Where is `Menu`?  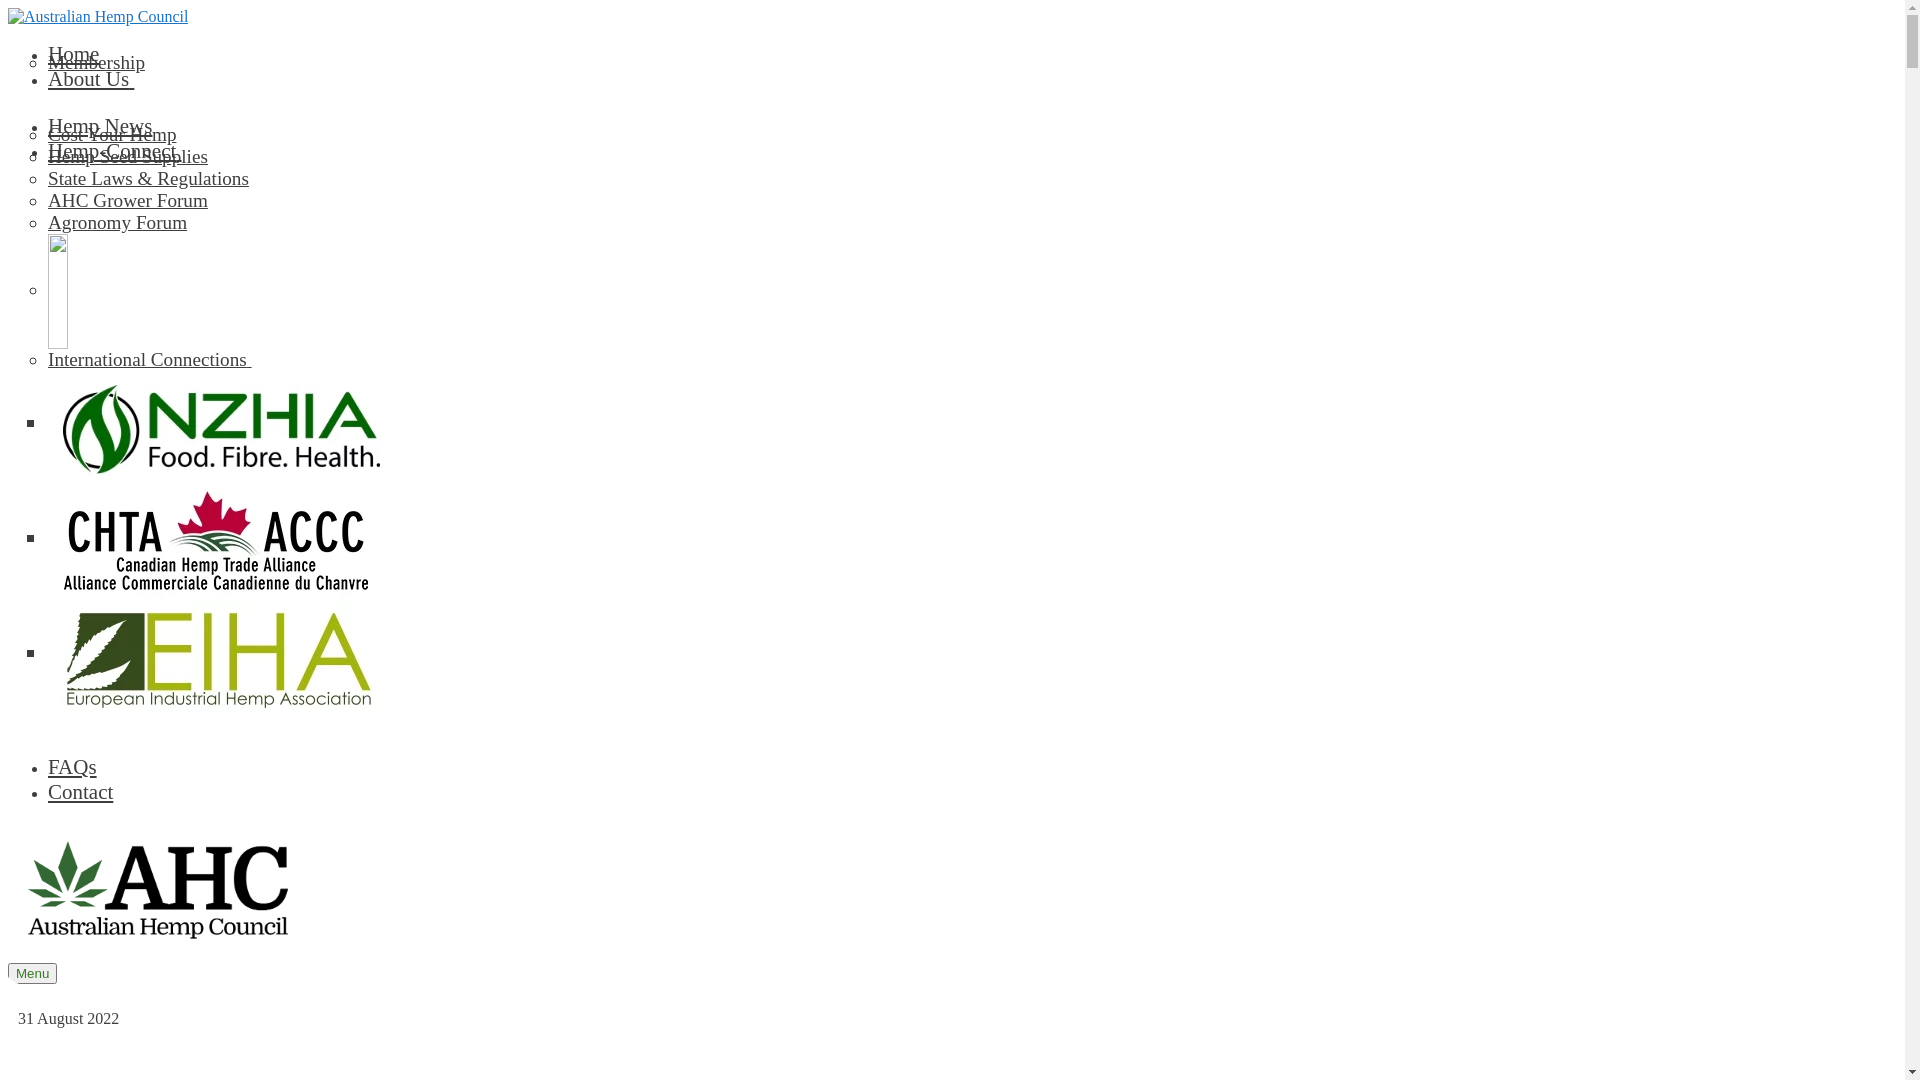
Menu is located at coordinates (32, 974).